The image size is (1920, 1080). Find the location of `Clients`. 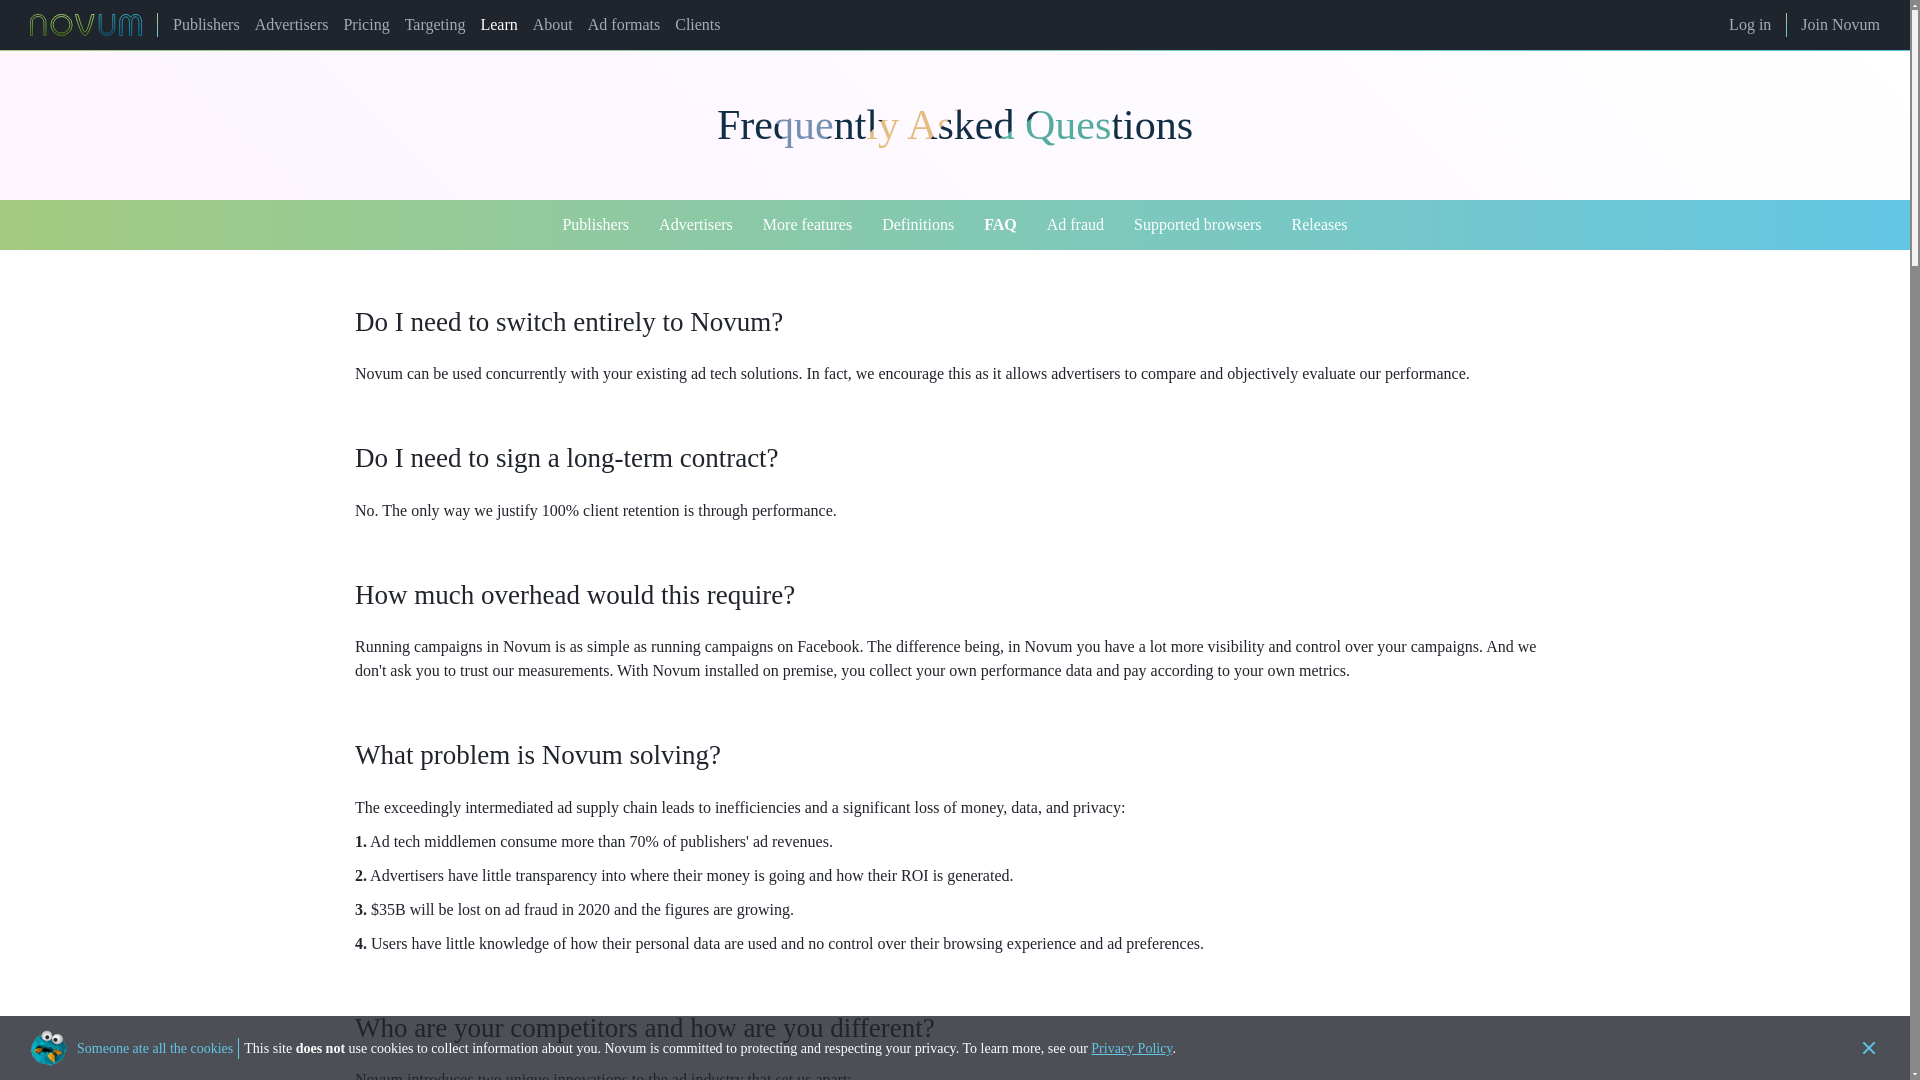

Clients is located at coordinates (698, 24).